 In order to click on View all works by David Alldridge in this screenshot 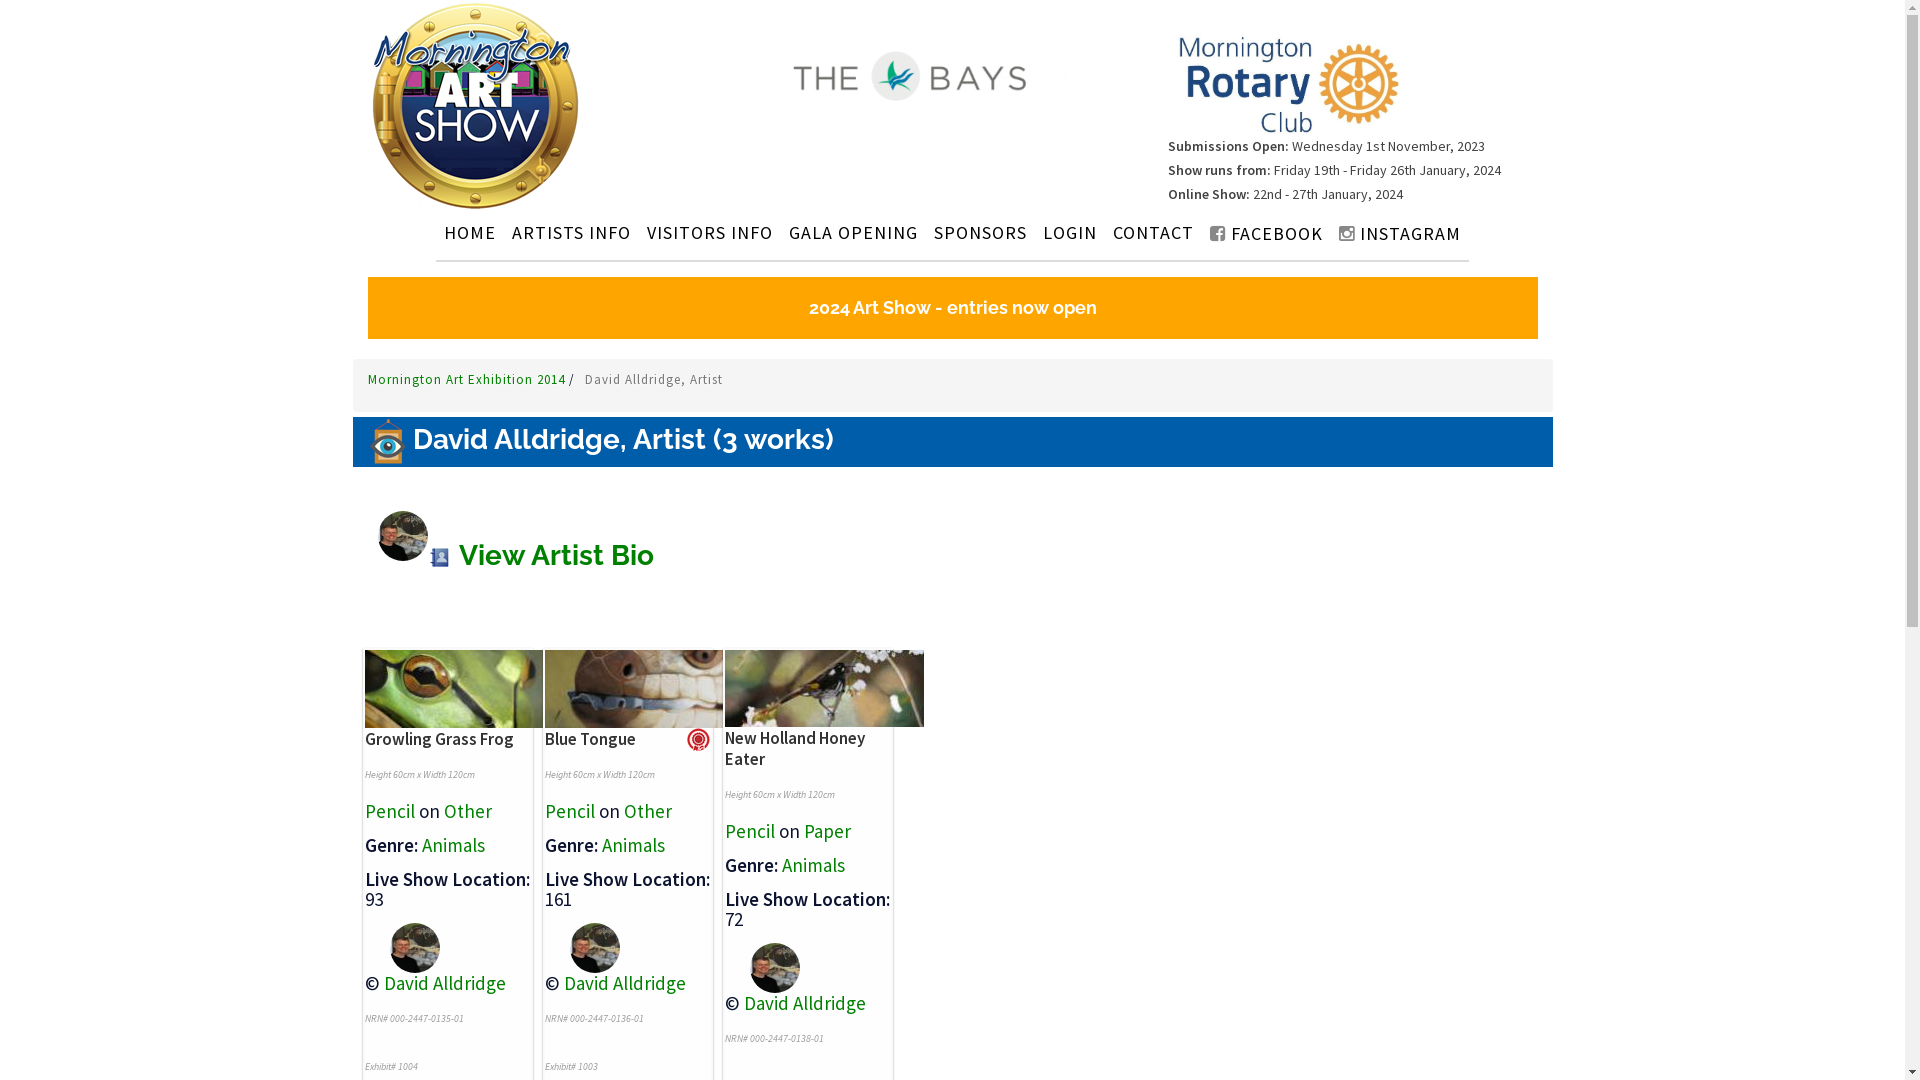, I will do `click(402, 946)`.